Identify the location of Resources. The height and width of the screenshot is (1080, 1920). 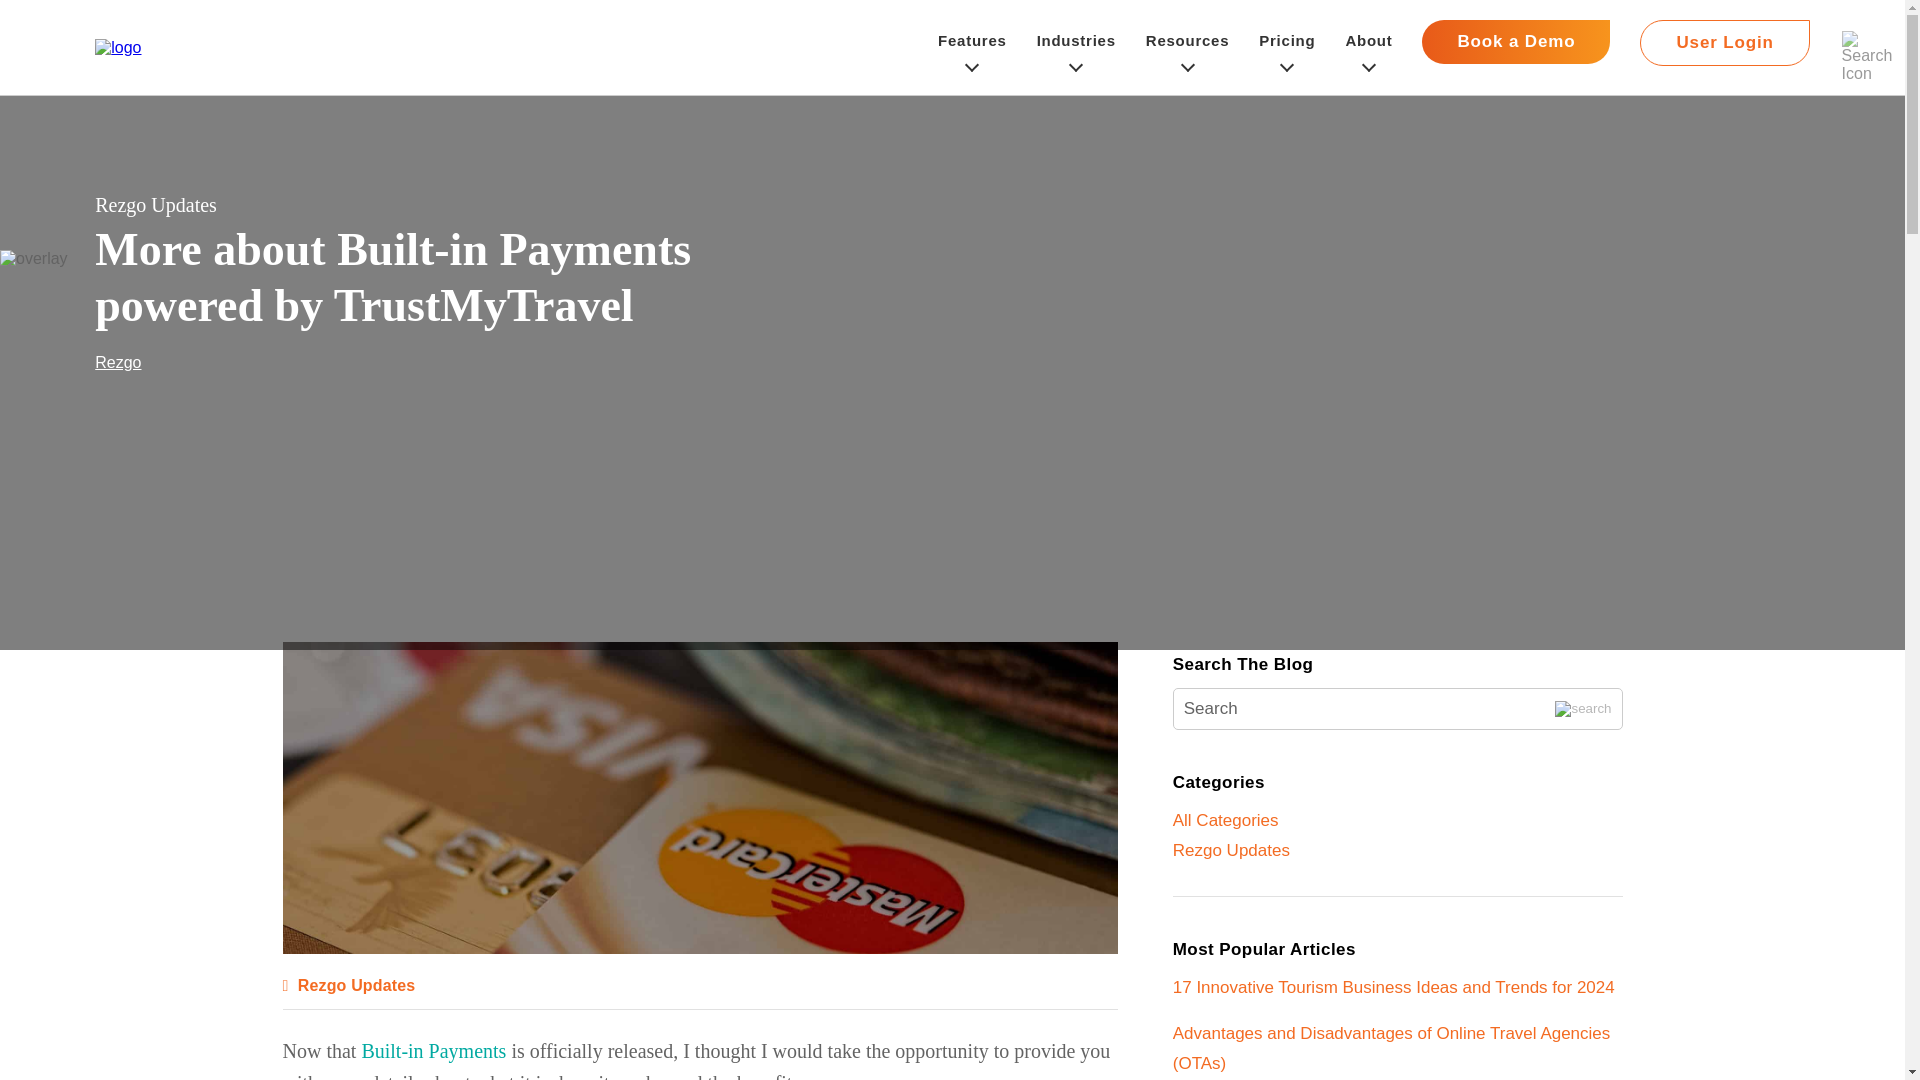
(1187, 48).